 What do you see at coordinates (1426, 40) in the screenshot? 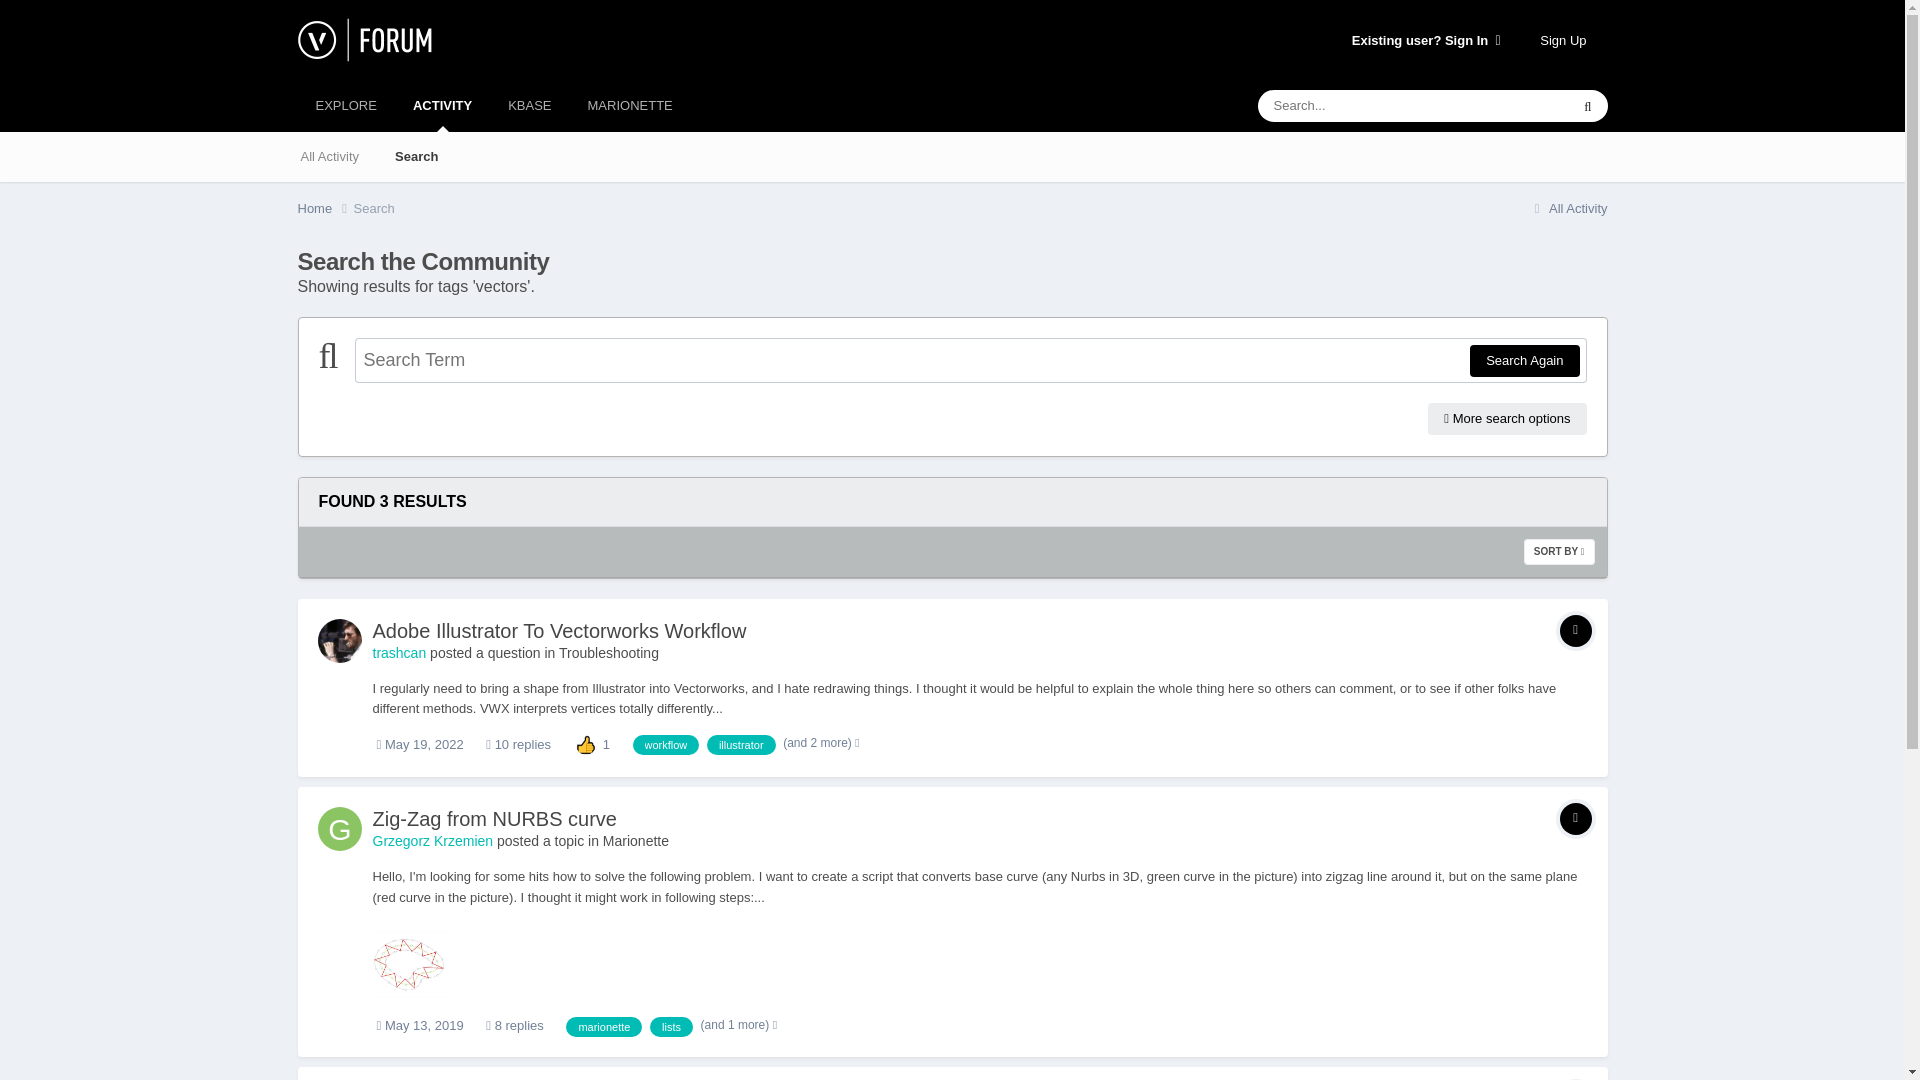
I see `Existing user? Sign In  ` at bounding box center [1426, 40].